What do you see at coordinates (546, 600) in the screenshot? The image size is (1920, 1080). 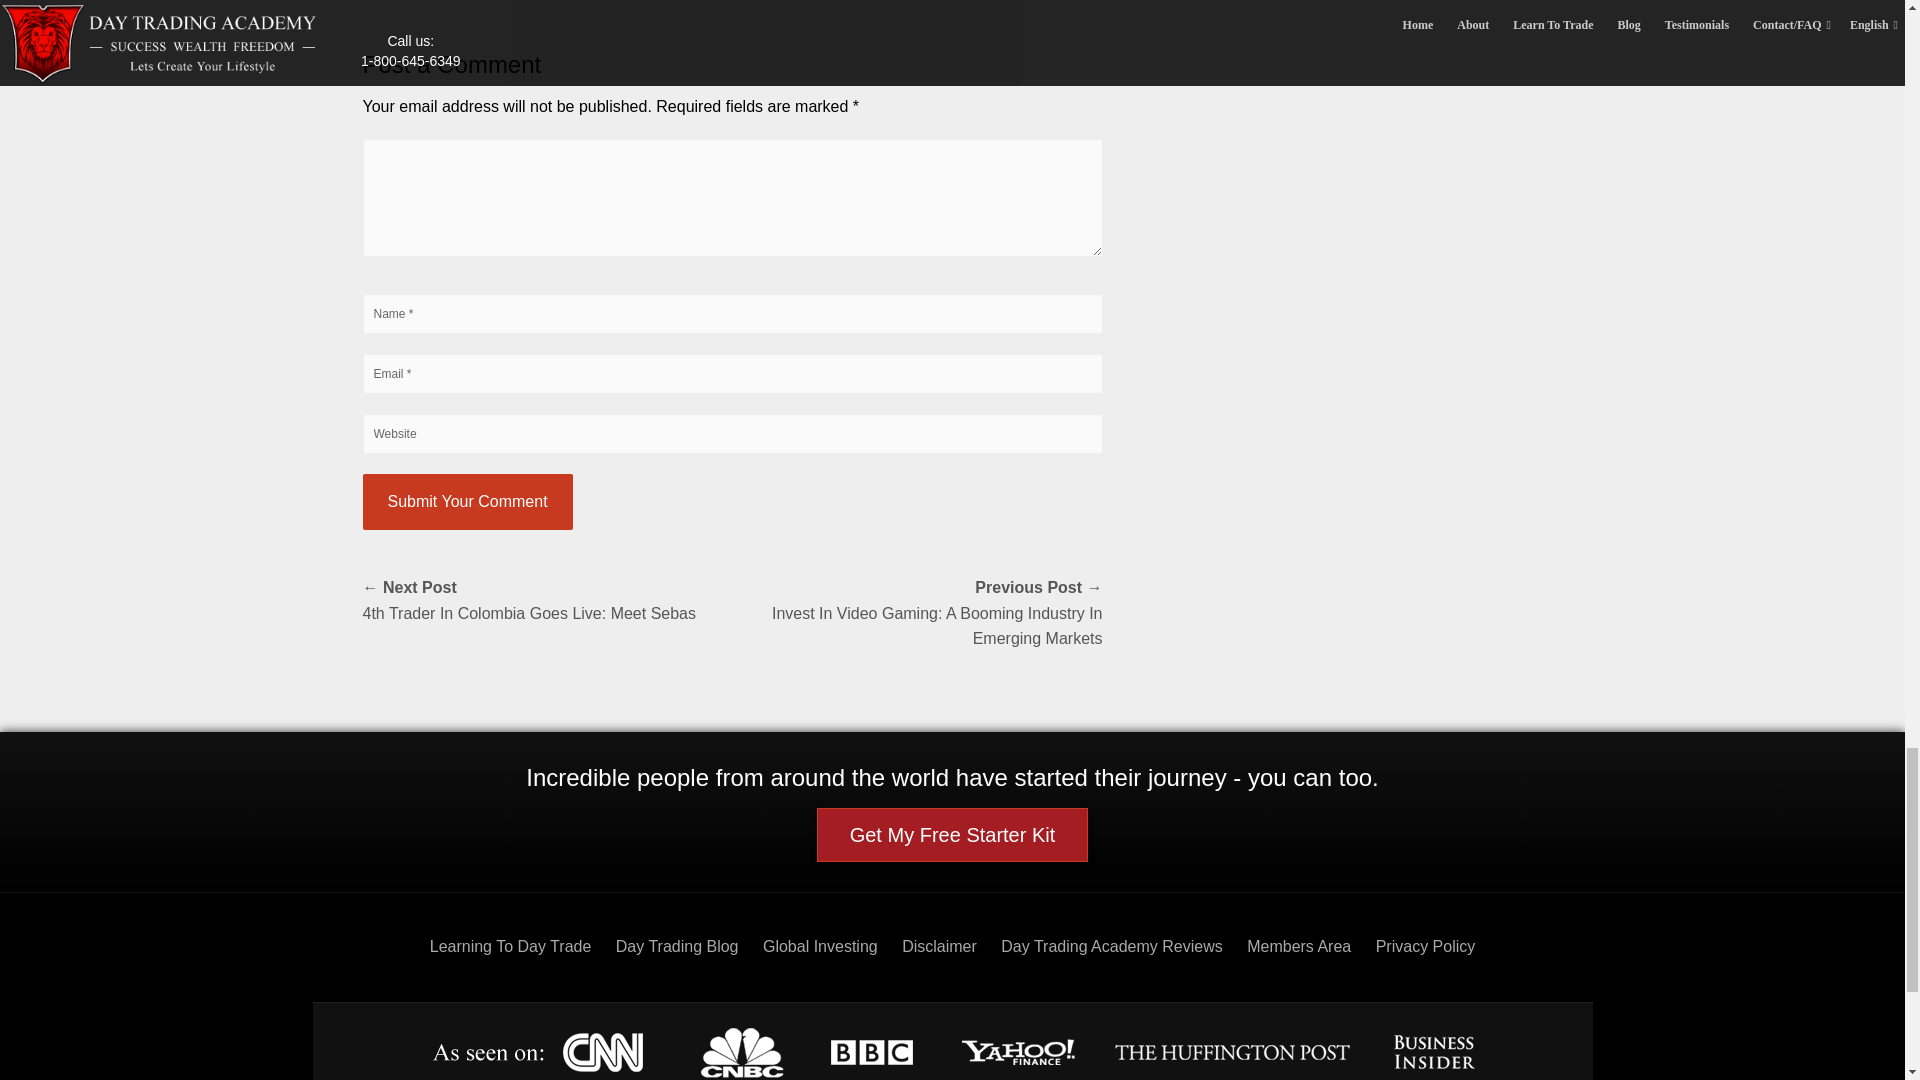 I see `4th Trader In Colombia Goes Live: Meet Sebas` at bounding box center [546, 600].